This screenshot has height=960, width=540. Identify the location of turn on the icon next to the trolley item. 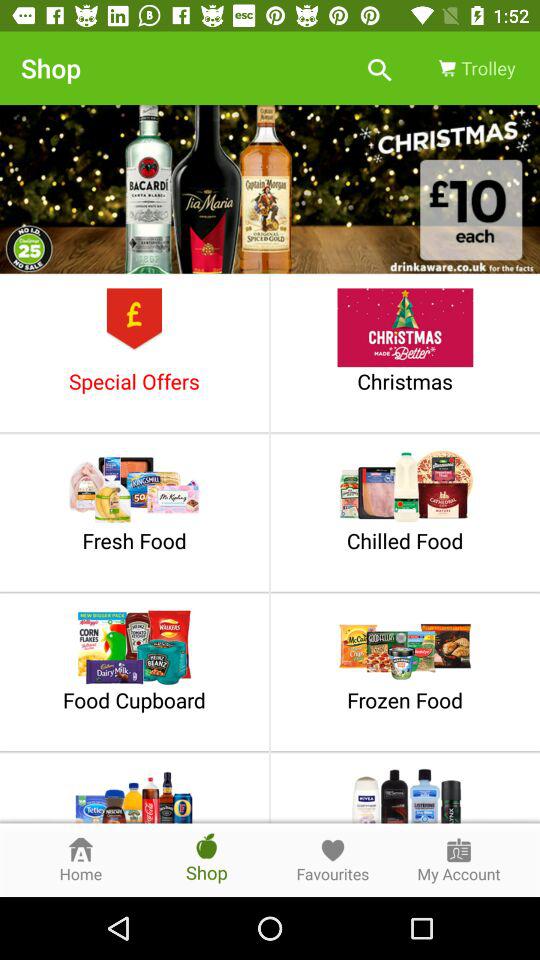
(380, 68).